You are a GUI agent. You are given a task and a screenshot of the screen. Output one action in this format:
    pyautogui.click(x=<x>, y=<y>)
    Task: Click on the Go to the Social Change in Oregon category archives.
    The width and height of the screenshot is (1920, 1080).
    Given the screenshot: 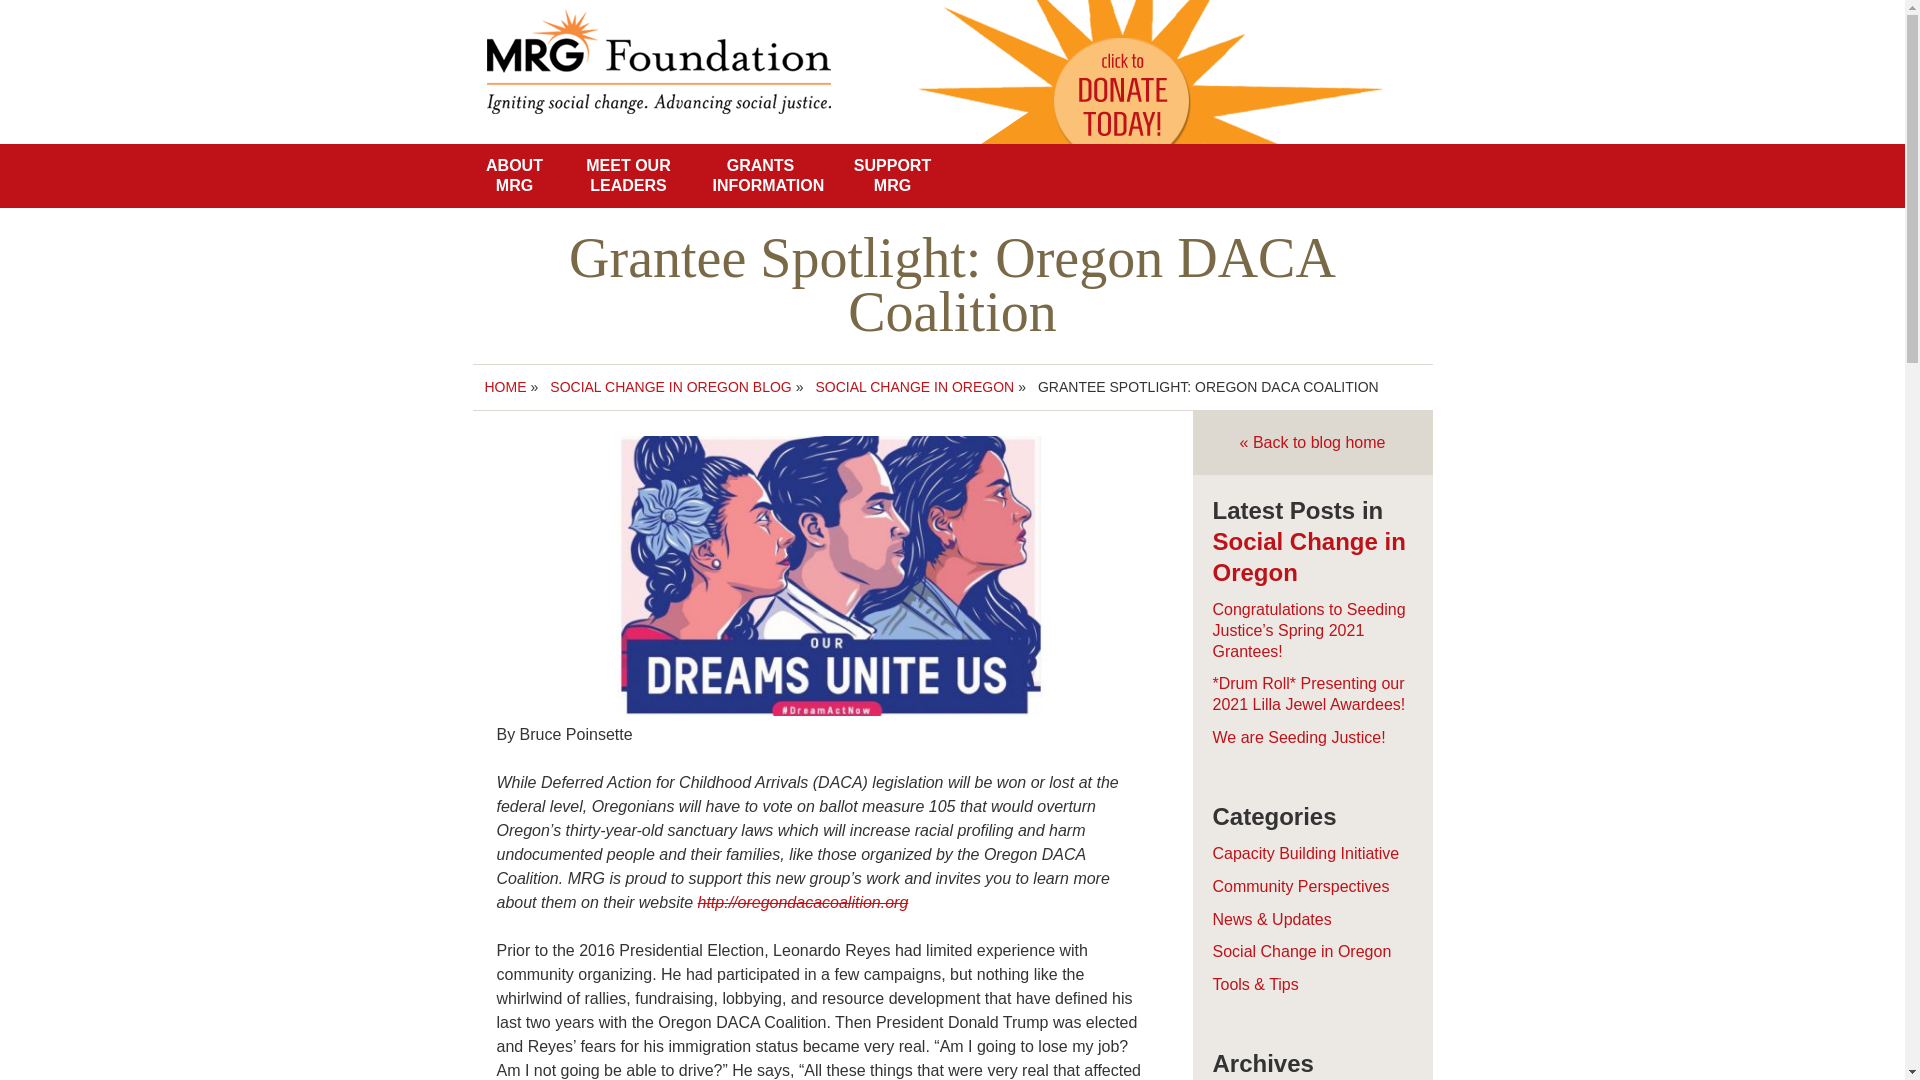 What is the action you would take?
    pyautogui.click(x=916, y=386)
    